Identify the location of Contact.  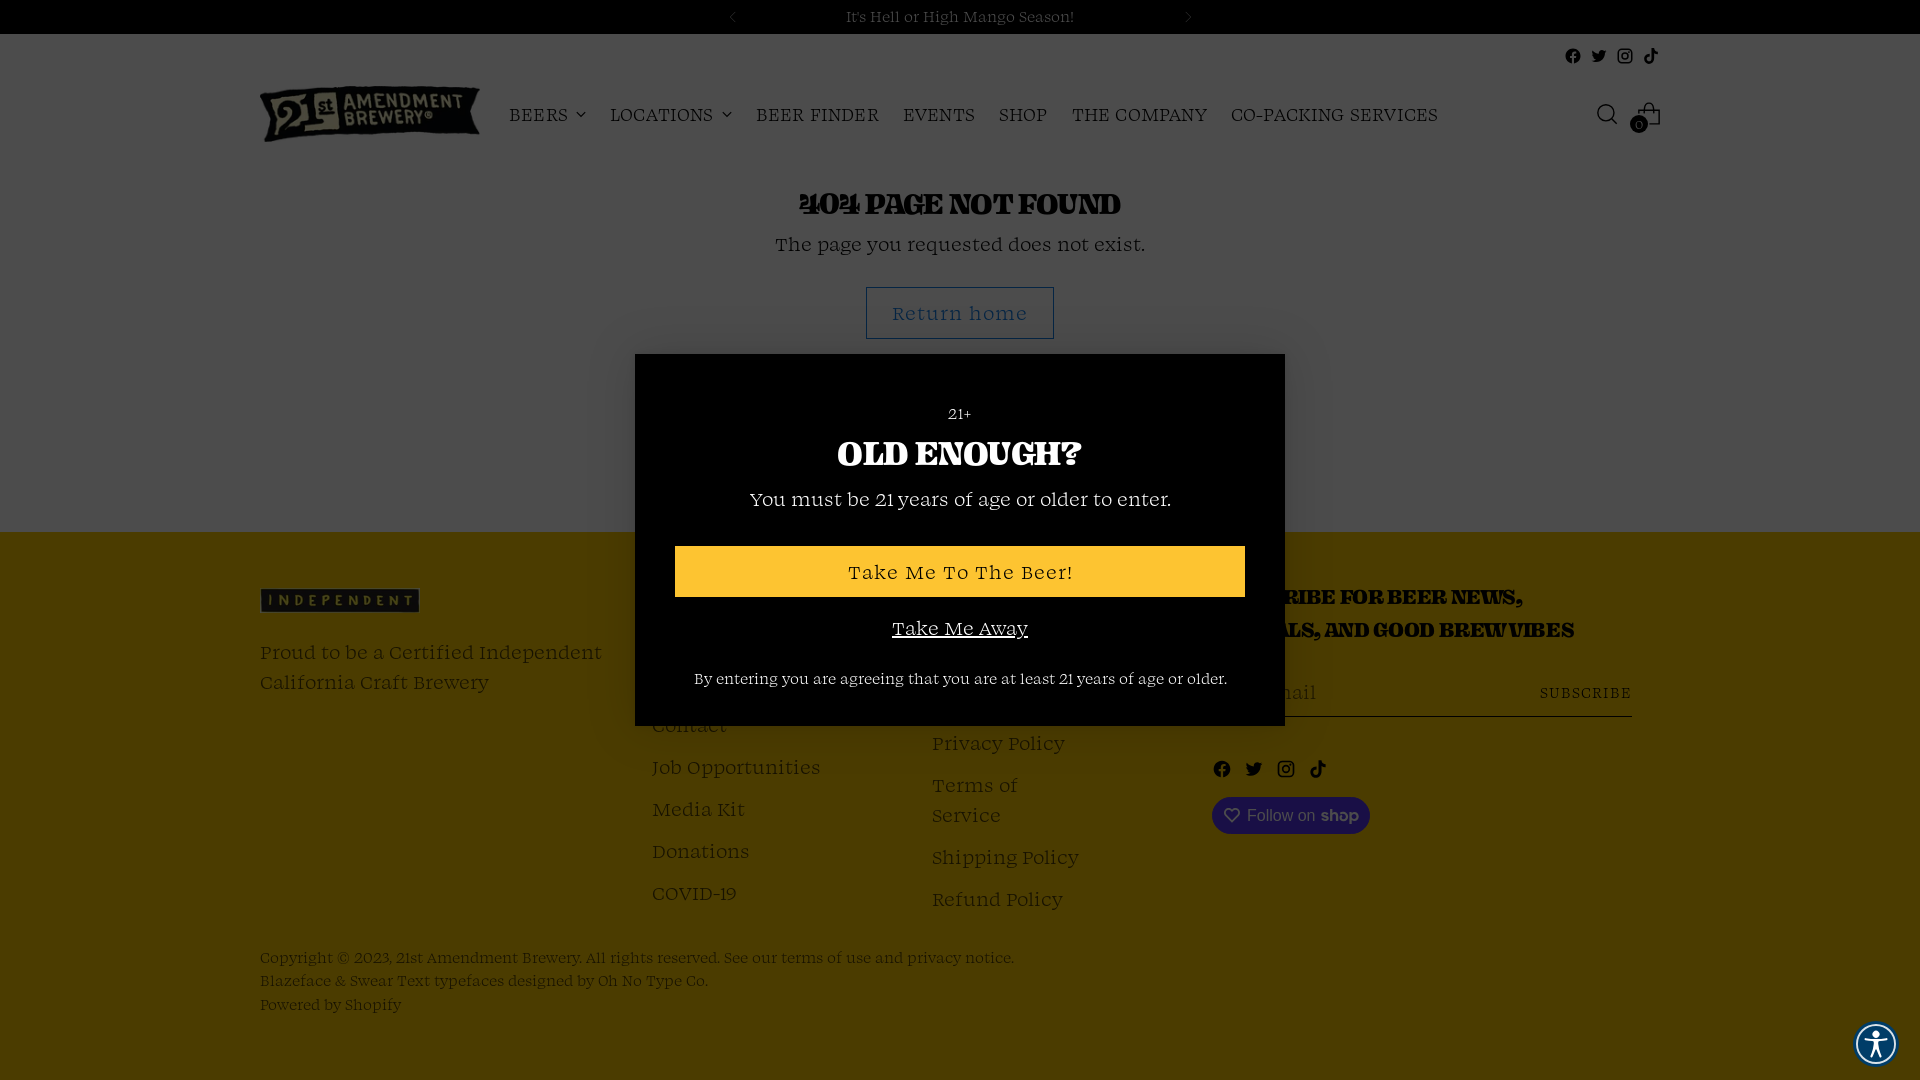
(690, 724).